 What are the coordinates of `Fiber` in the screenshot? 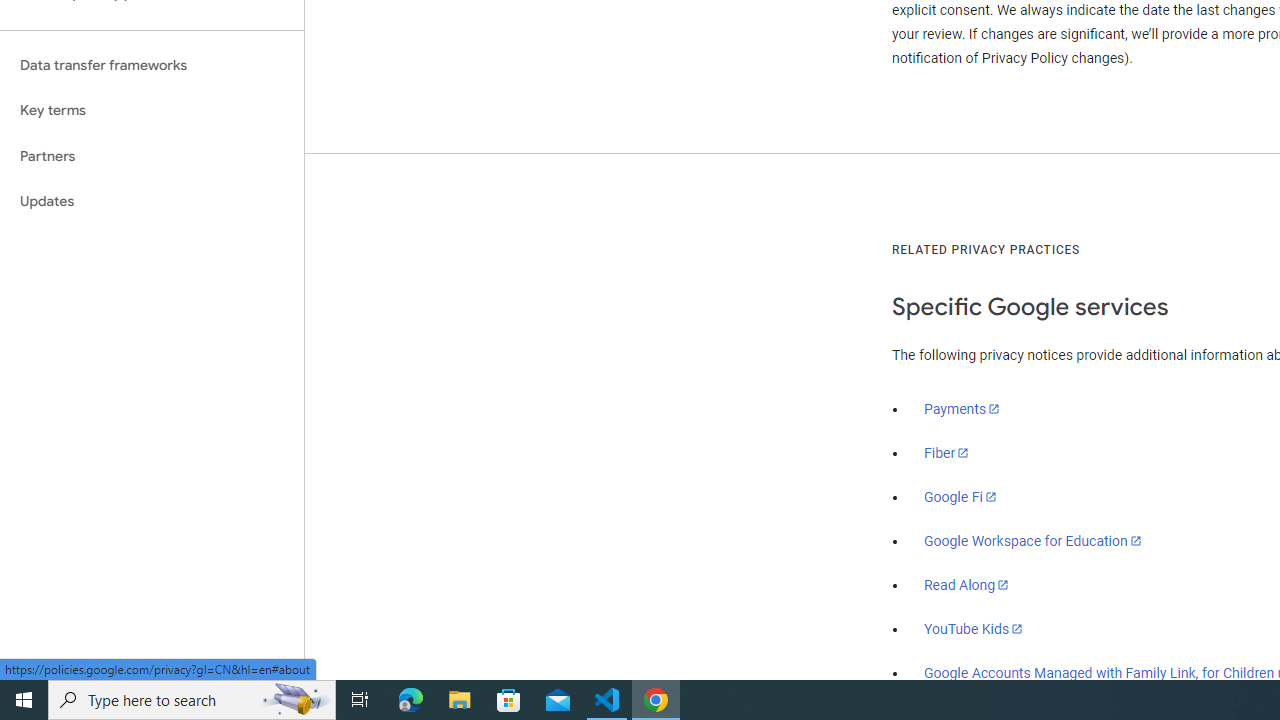 It's located at (947, 453).